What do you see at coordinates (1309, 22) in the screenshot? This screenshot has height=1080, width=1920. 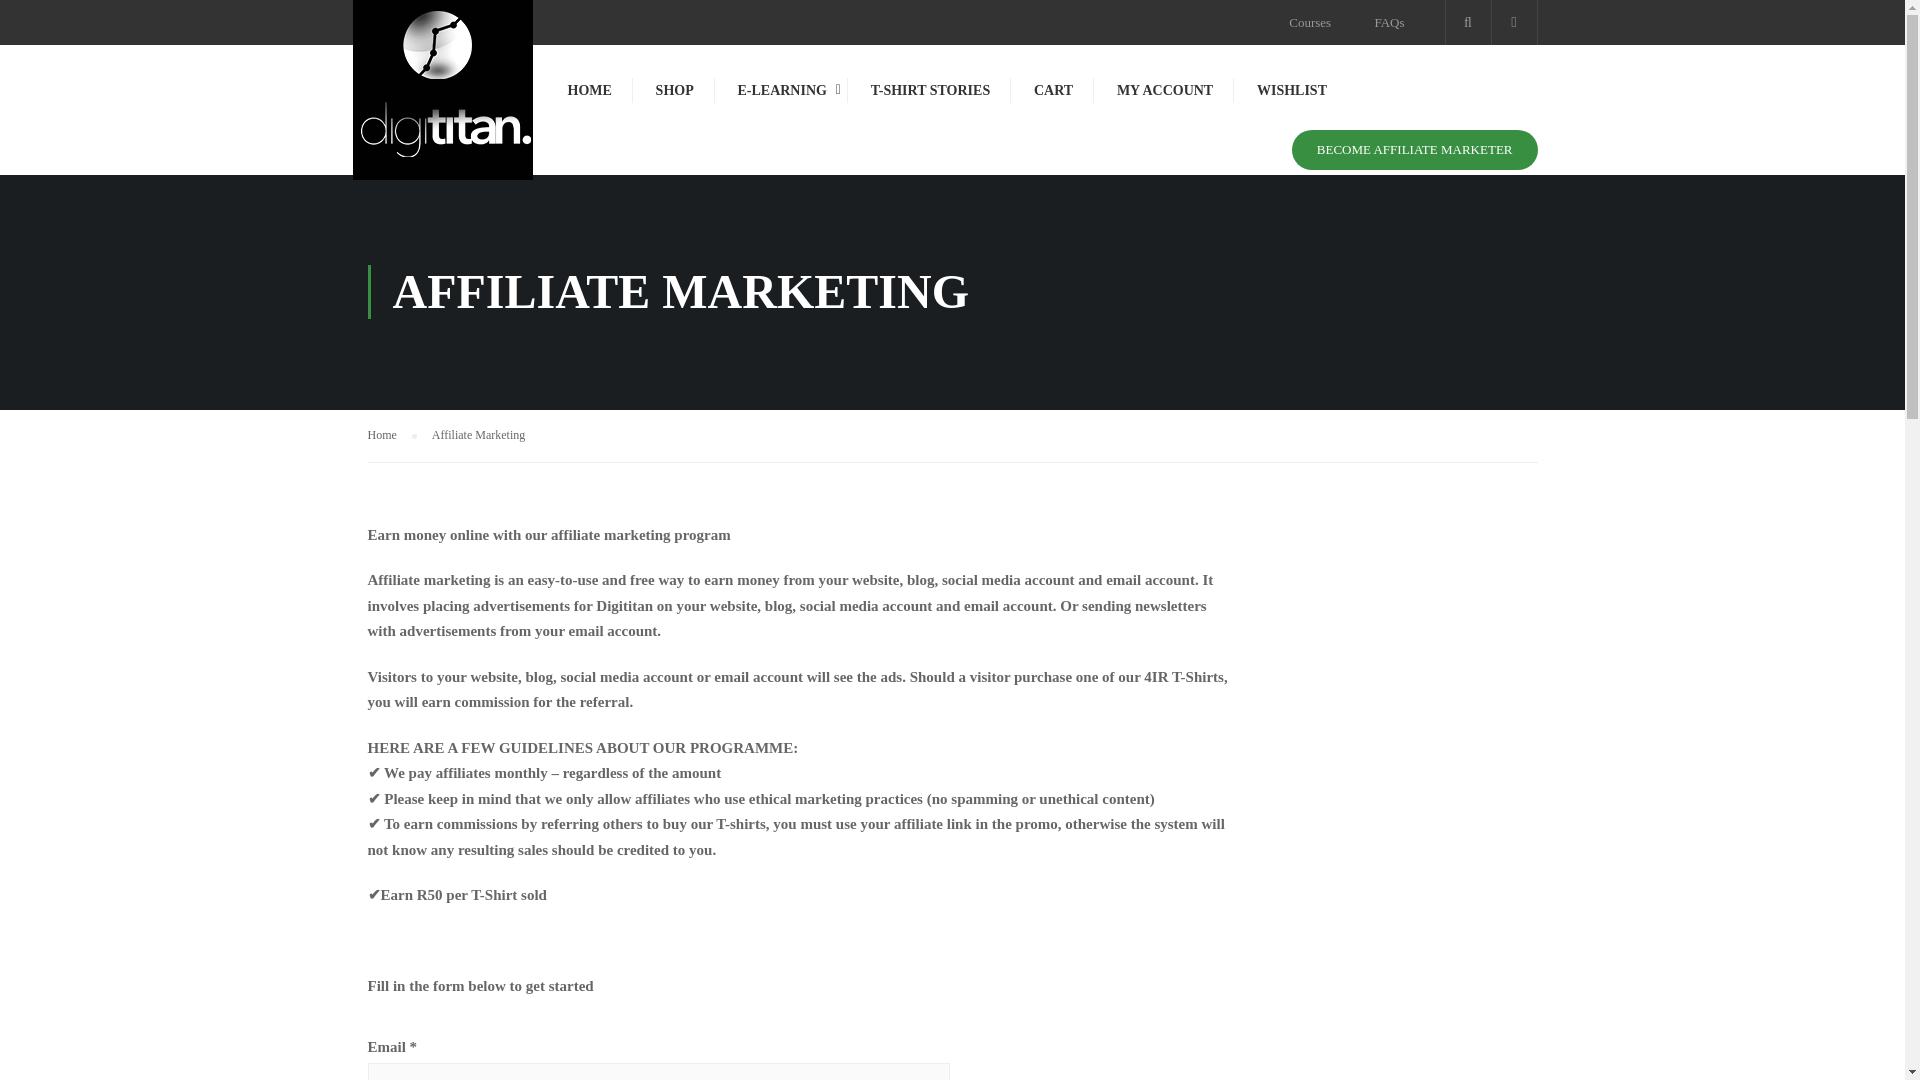 I see `Courses` at bounding box center [1309, 22].